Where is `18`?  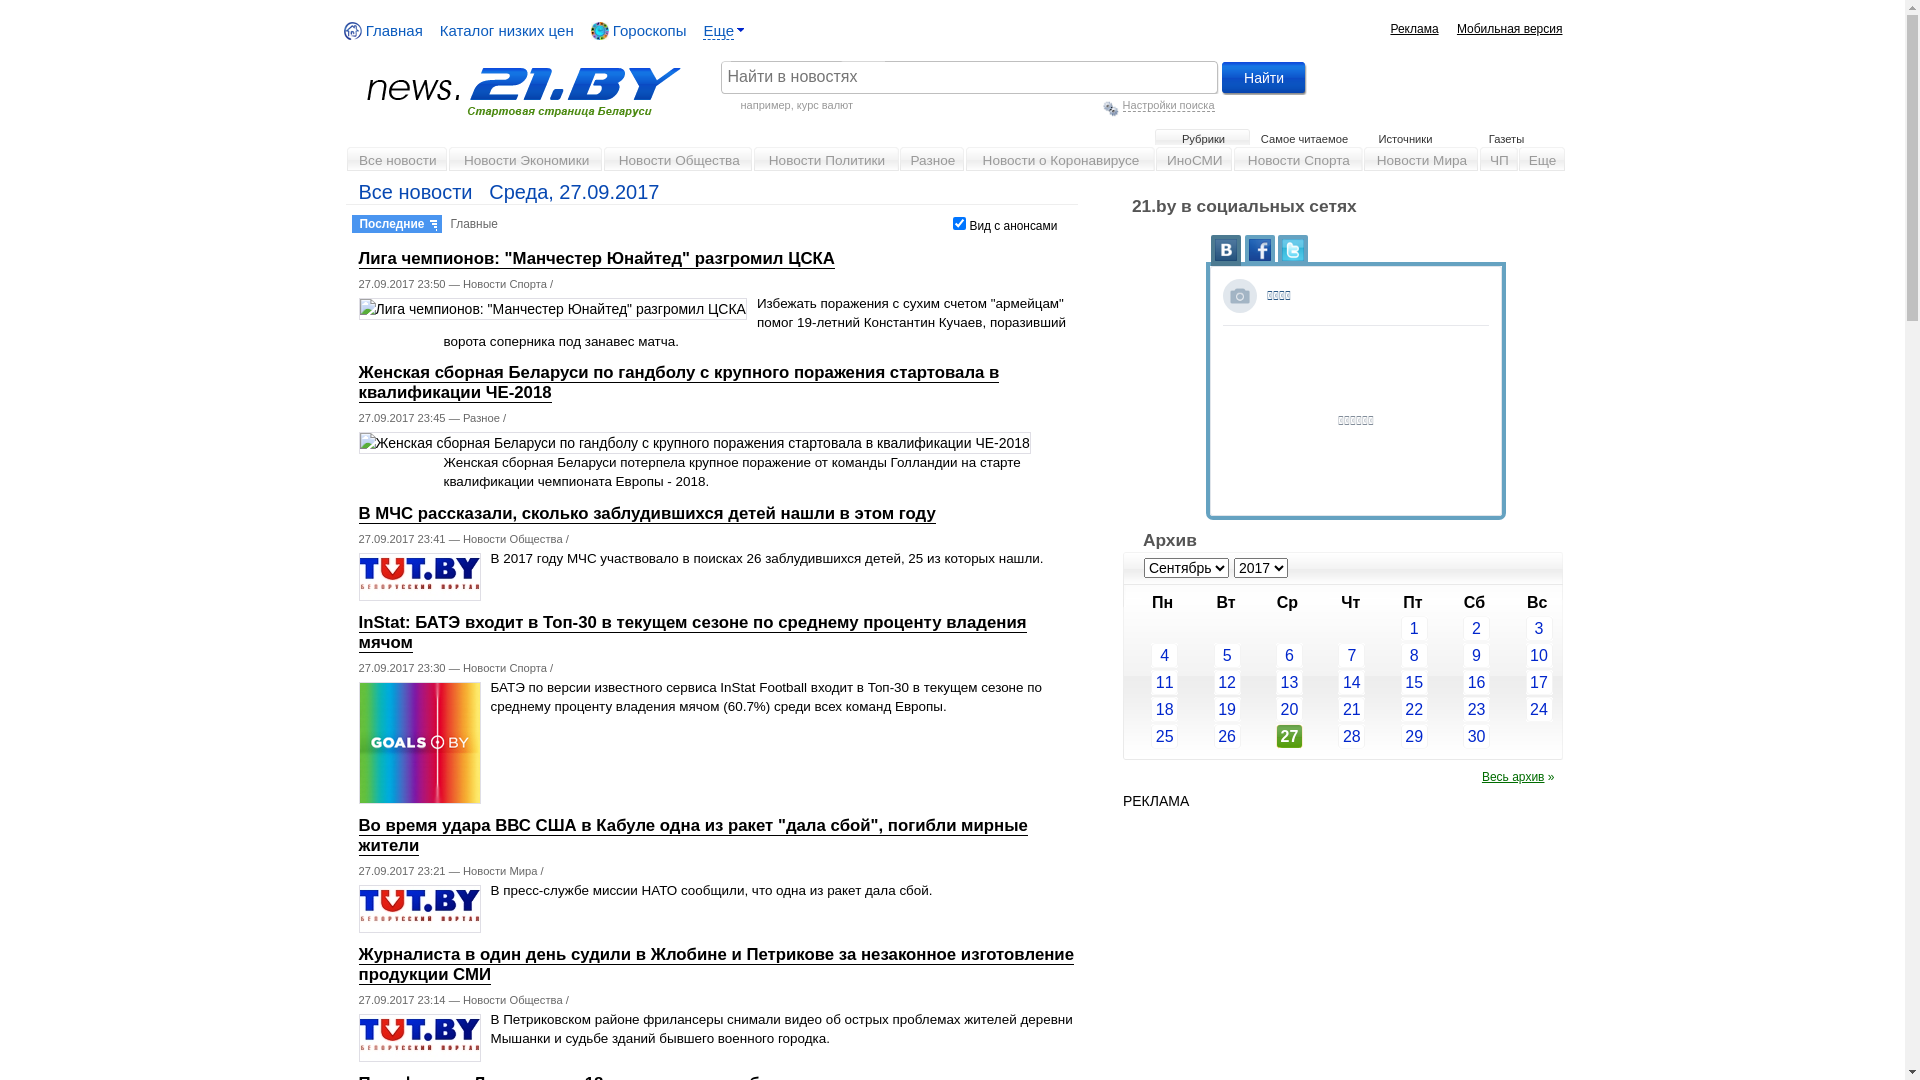
18 is located at coordinates (1164, 710).